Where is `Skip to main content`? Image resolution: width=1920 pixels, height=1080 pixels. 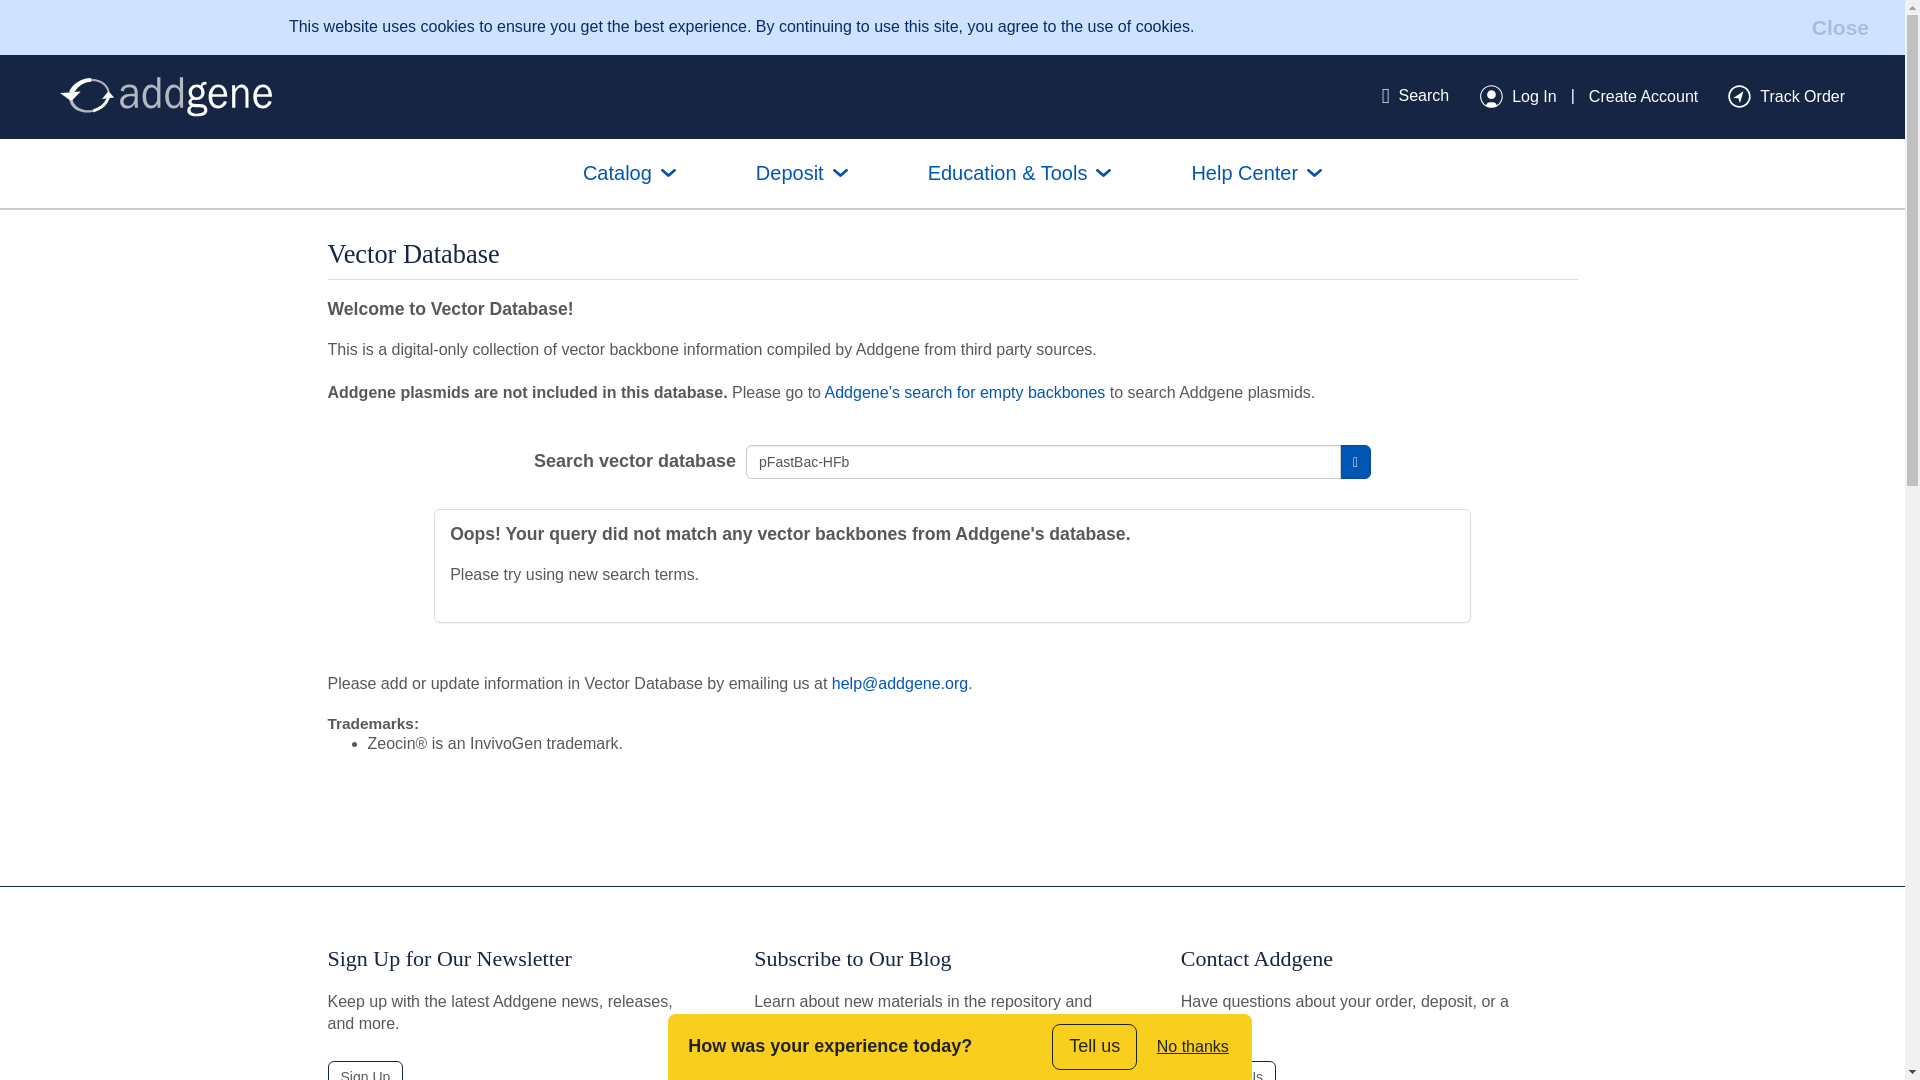 Skip to main content is located at coordinates (16, 10).